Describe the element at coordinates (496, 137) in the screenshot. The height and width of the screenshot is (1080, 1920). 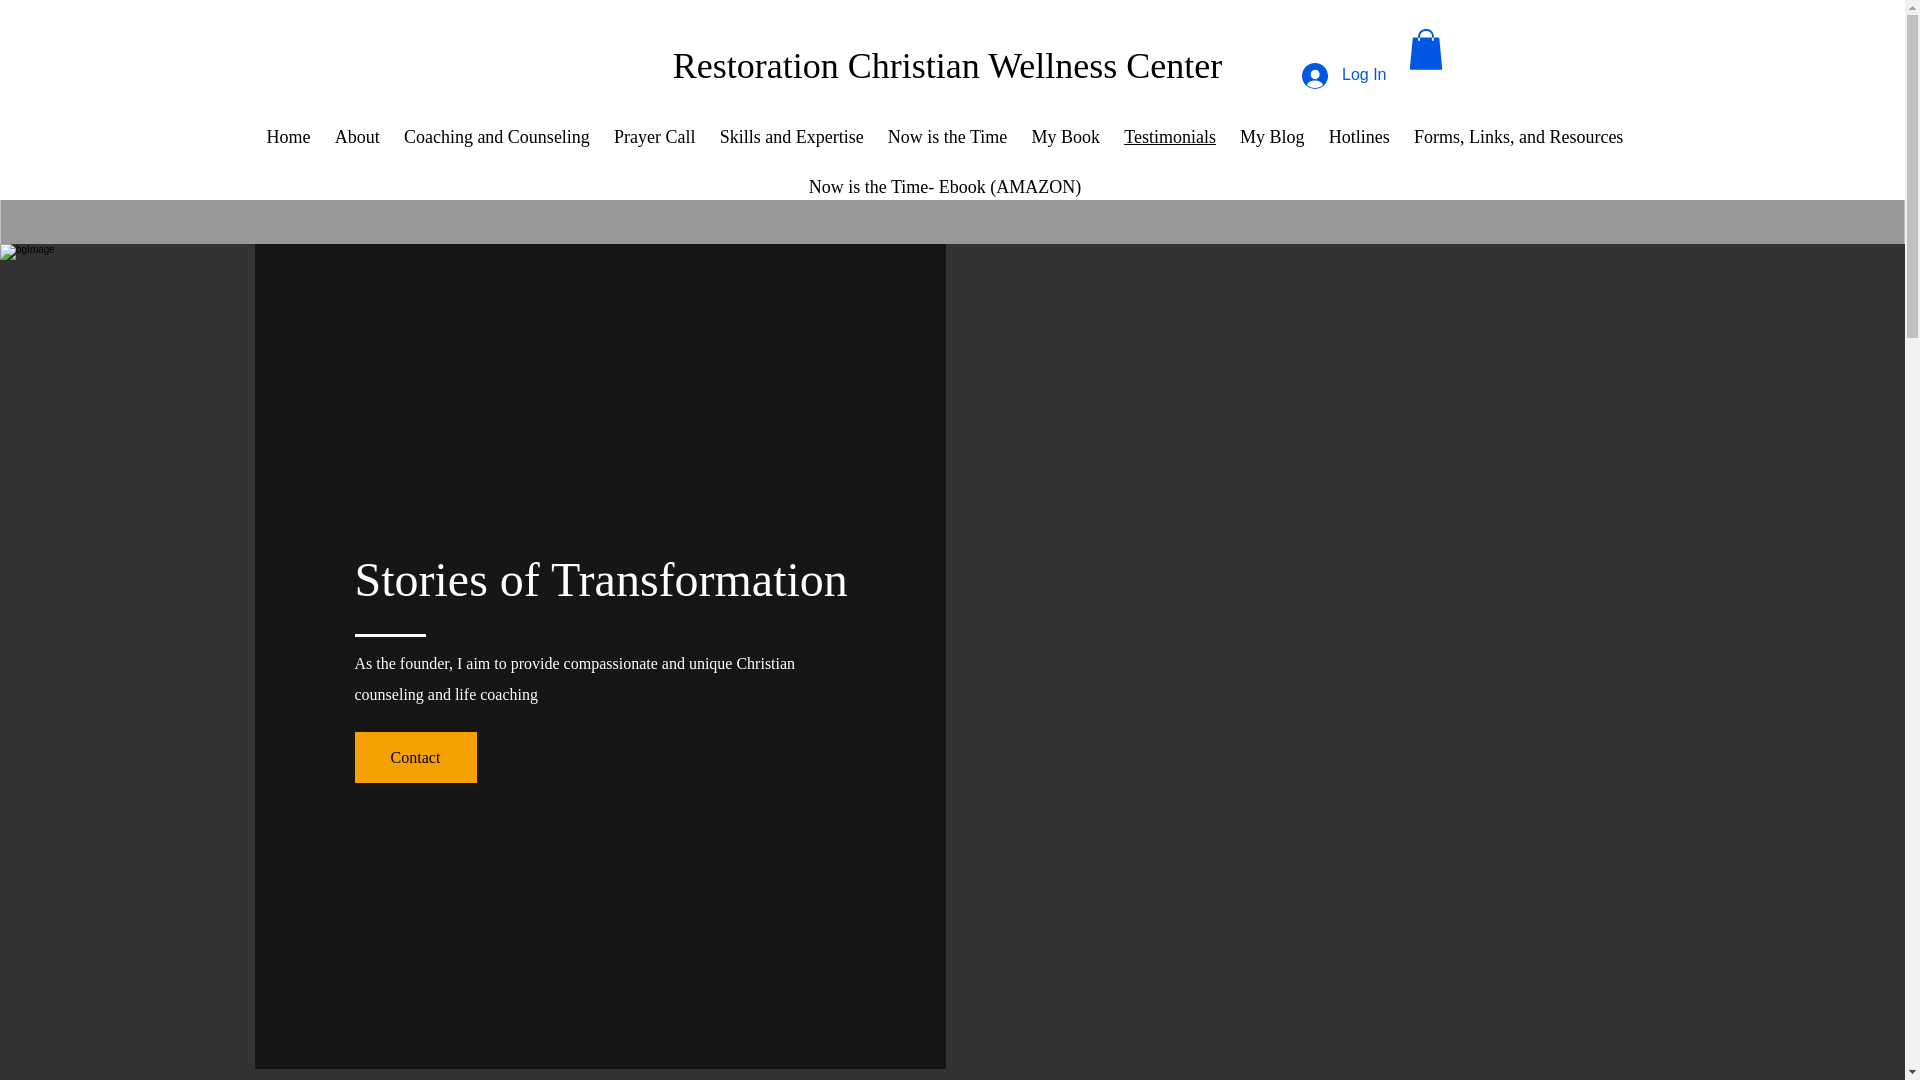
I see `Coaching and Counseling` at that location.